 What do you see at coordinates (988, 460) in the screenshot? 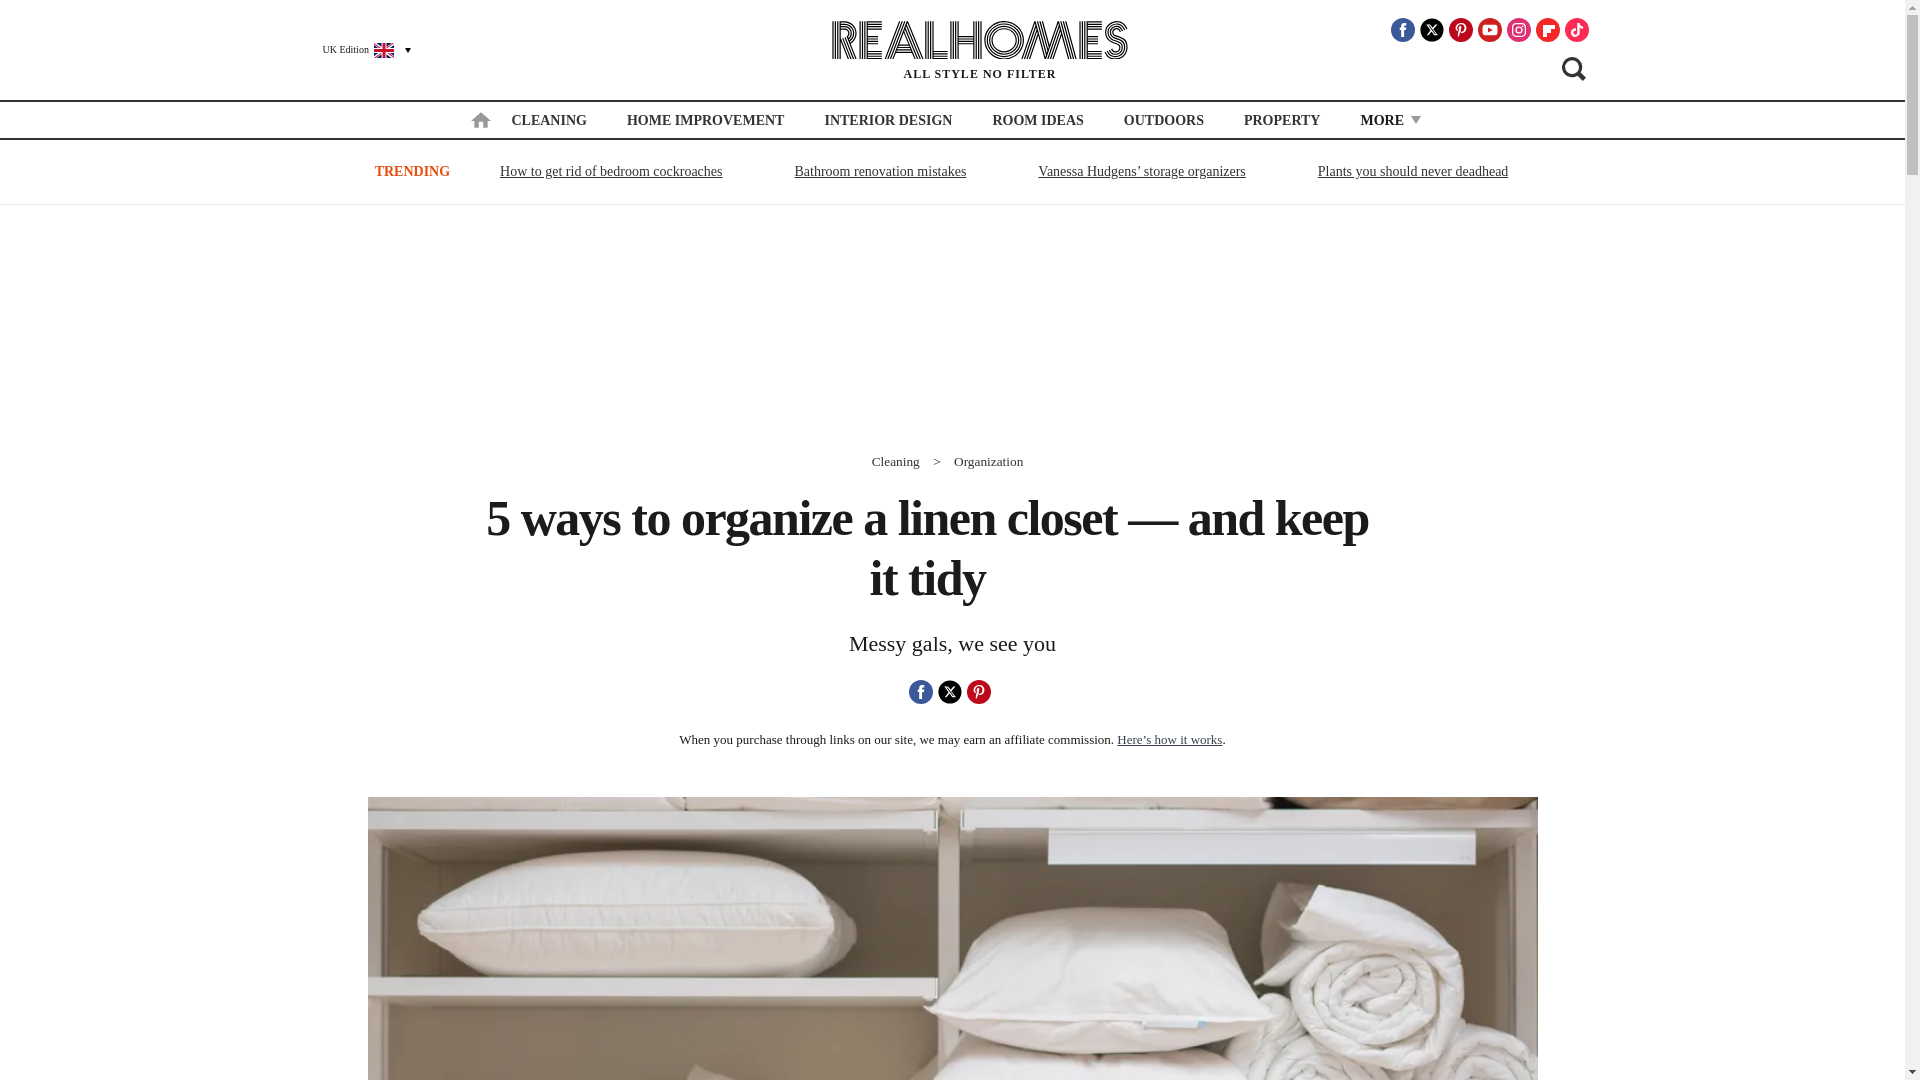
I see `Organization` at bounding box center [988, 460].